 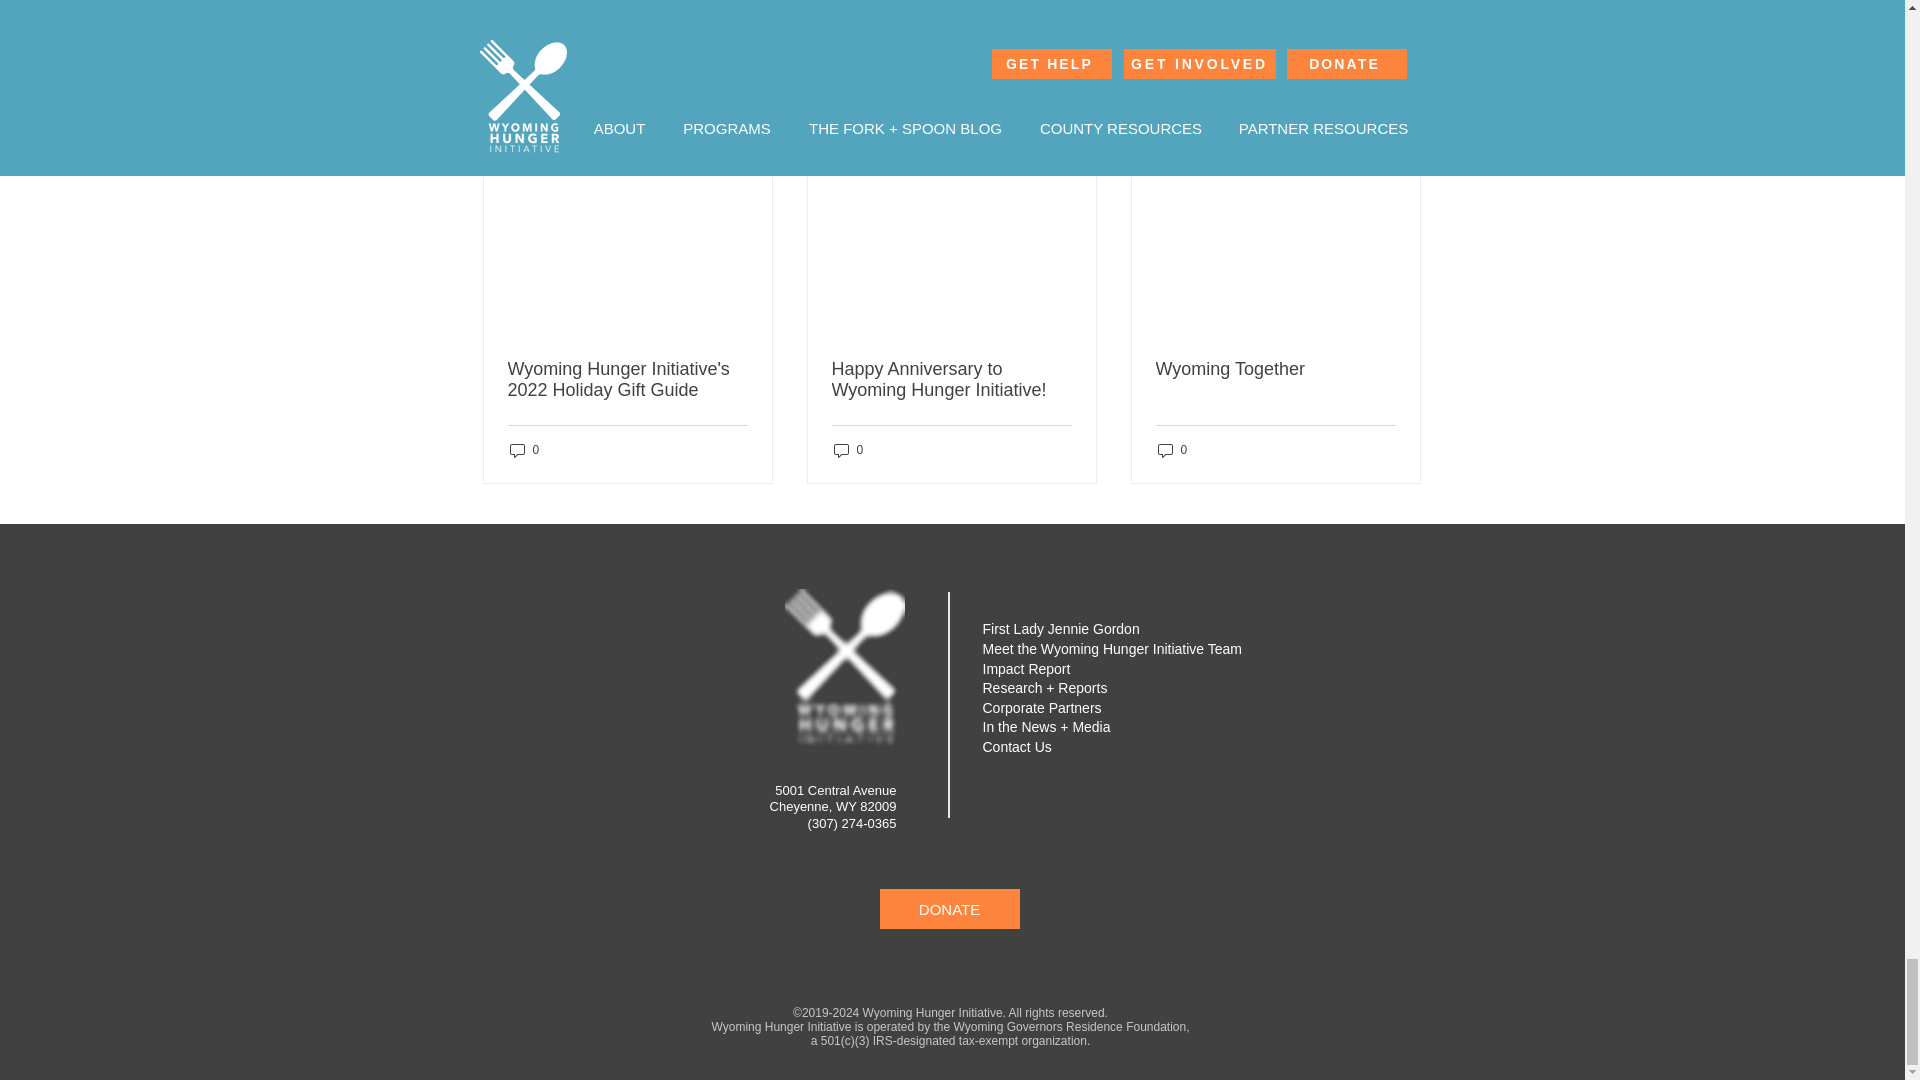 What do you see at coordinates (524, 450) in the screenshot?
I see `0` at bounding box center [524, 450].